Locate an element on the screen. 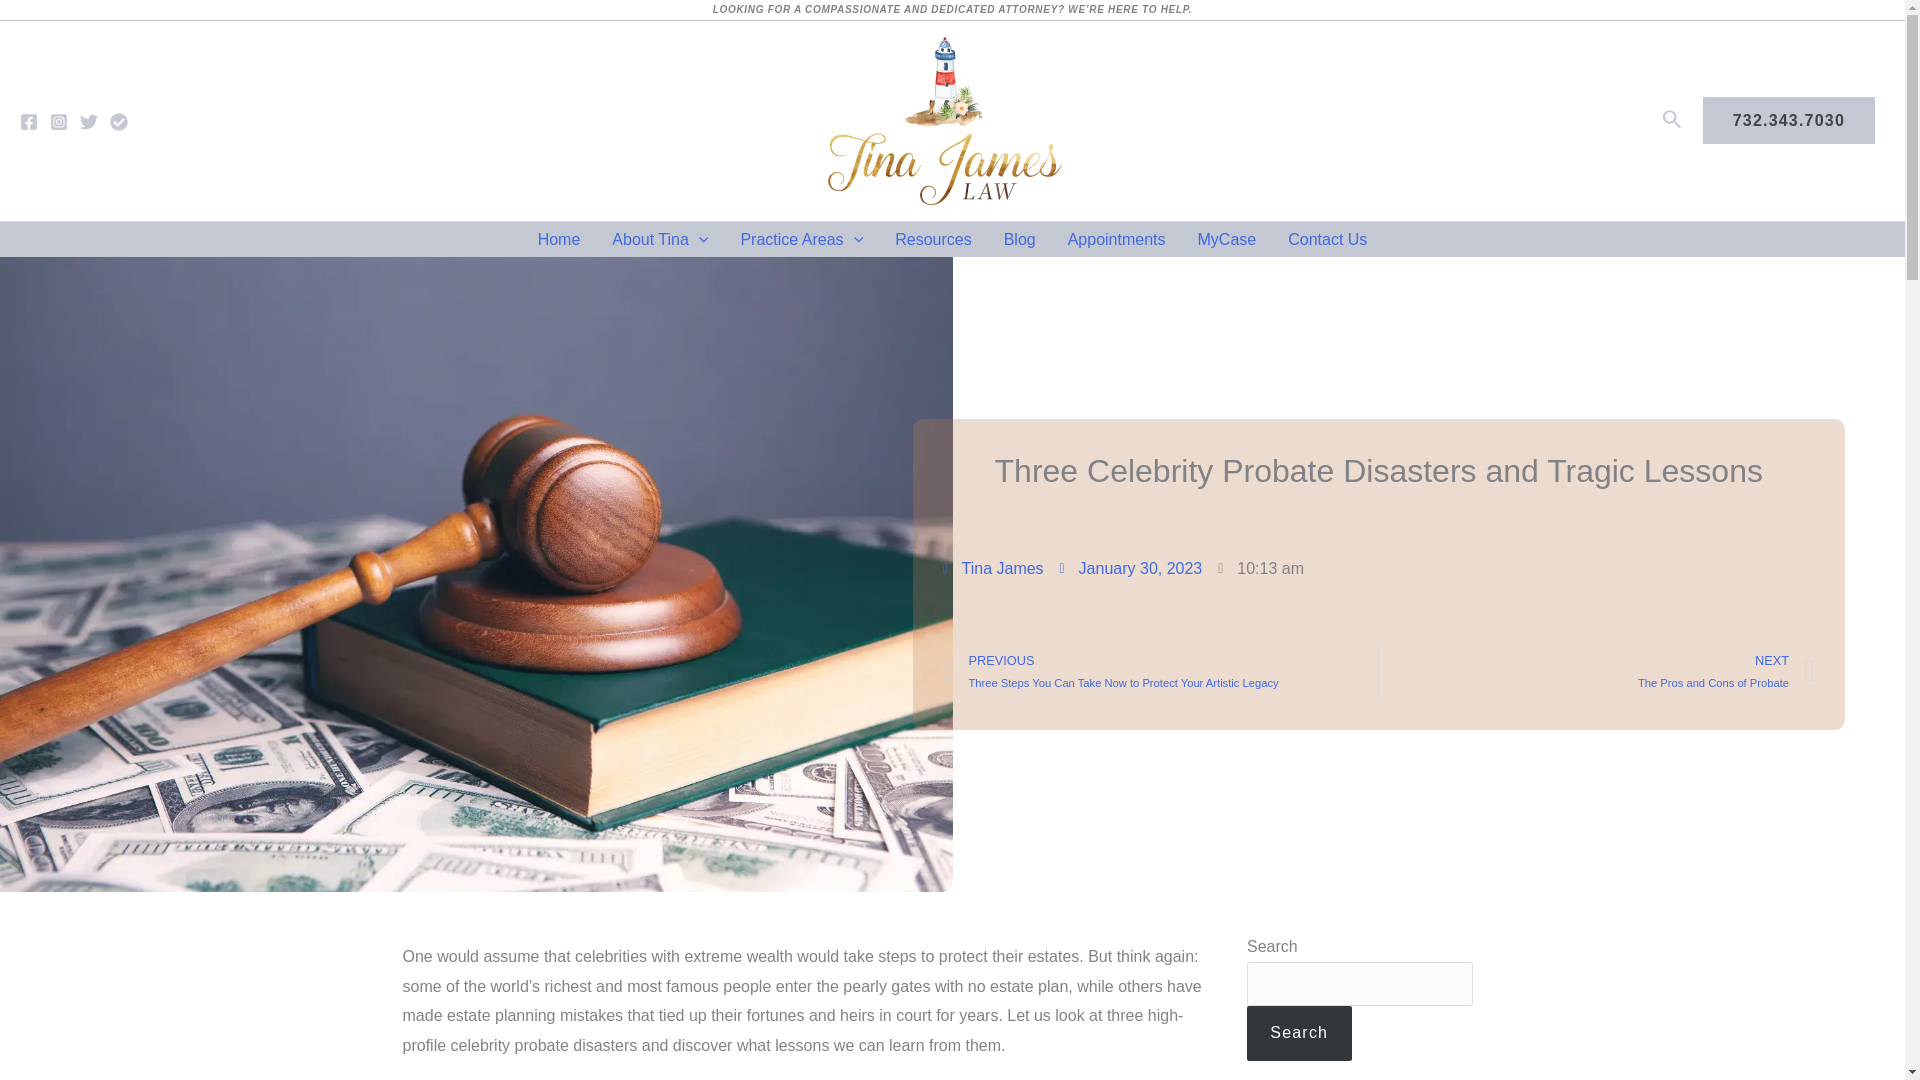  Practice Areas is located at coordinates (801, 240).